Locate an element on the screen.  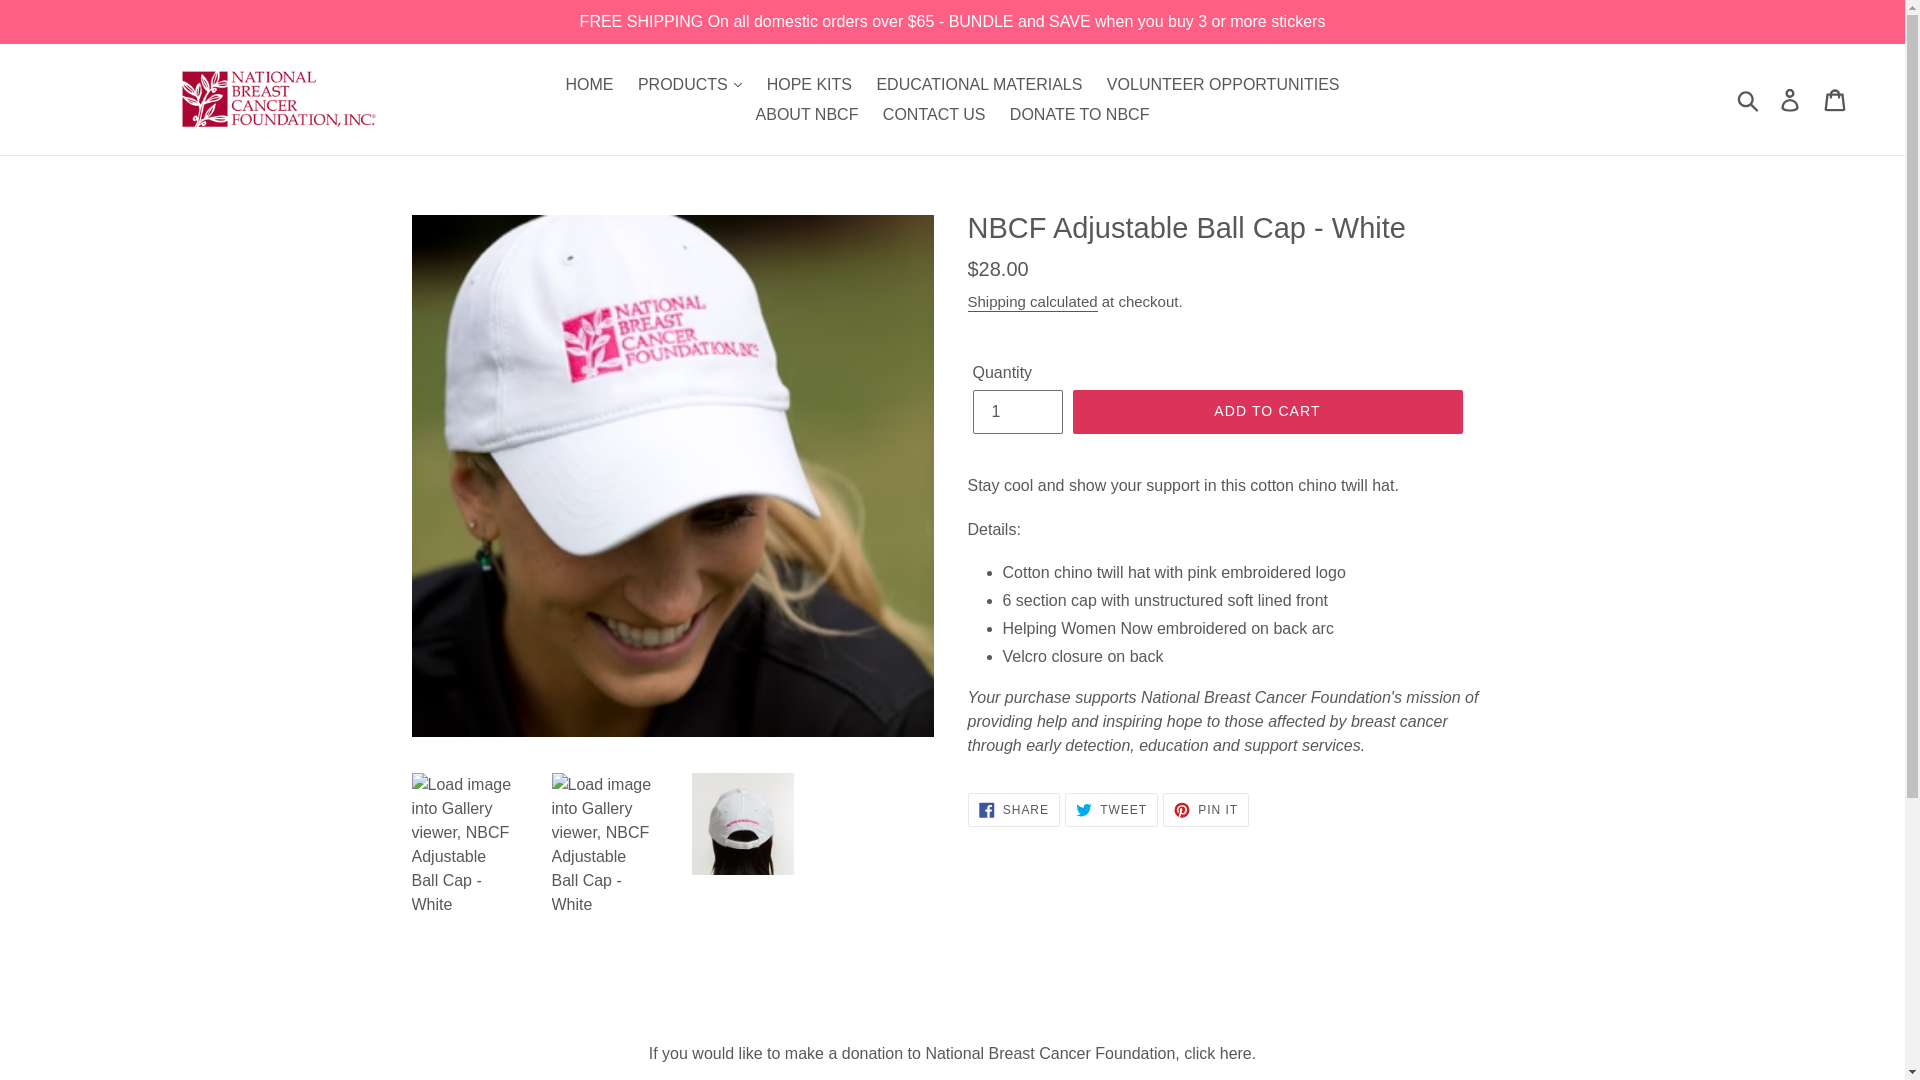
HOME is located at coordinates (588, 85).